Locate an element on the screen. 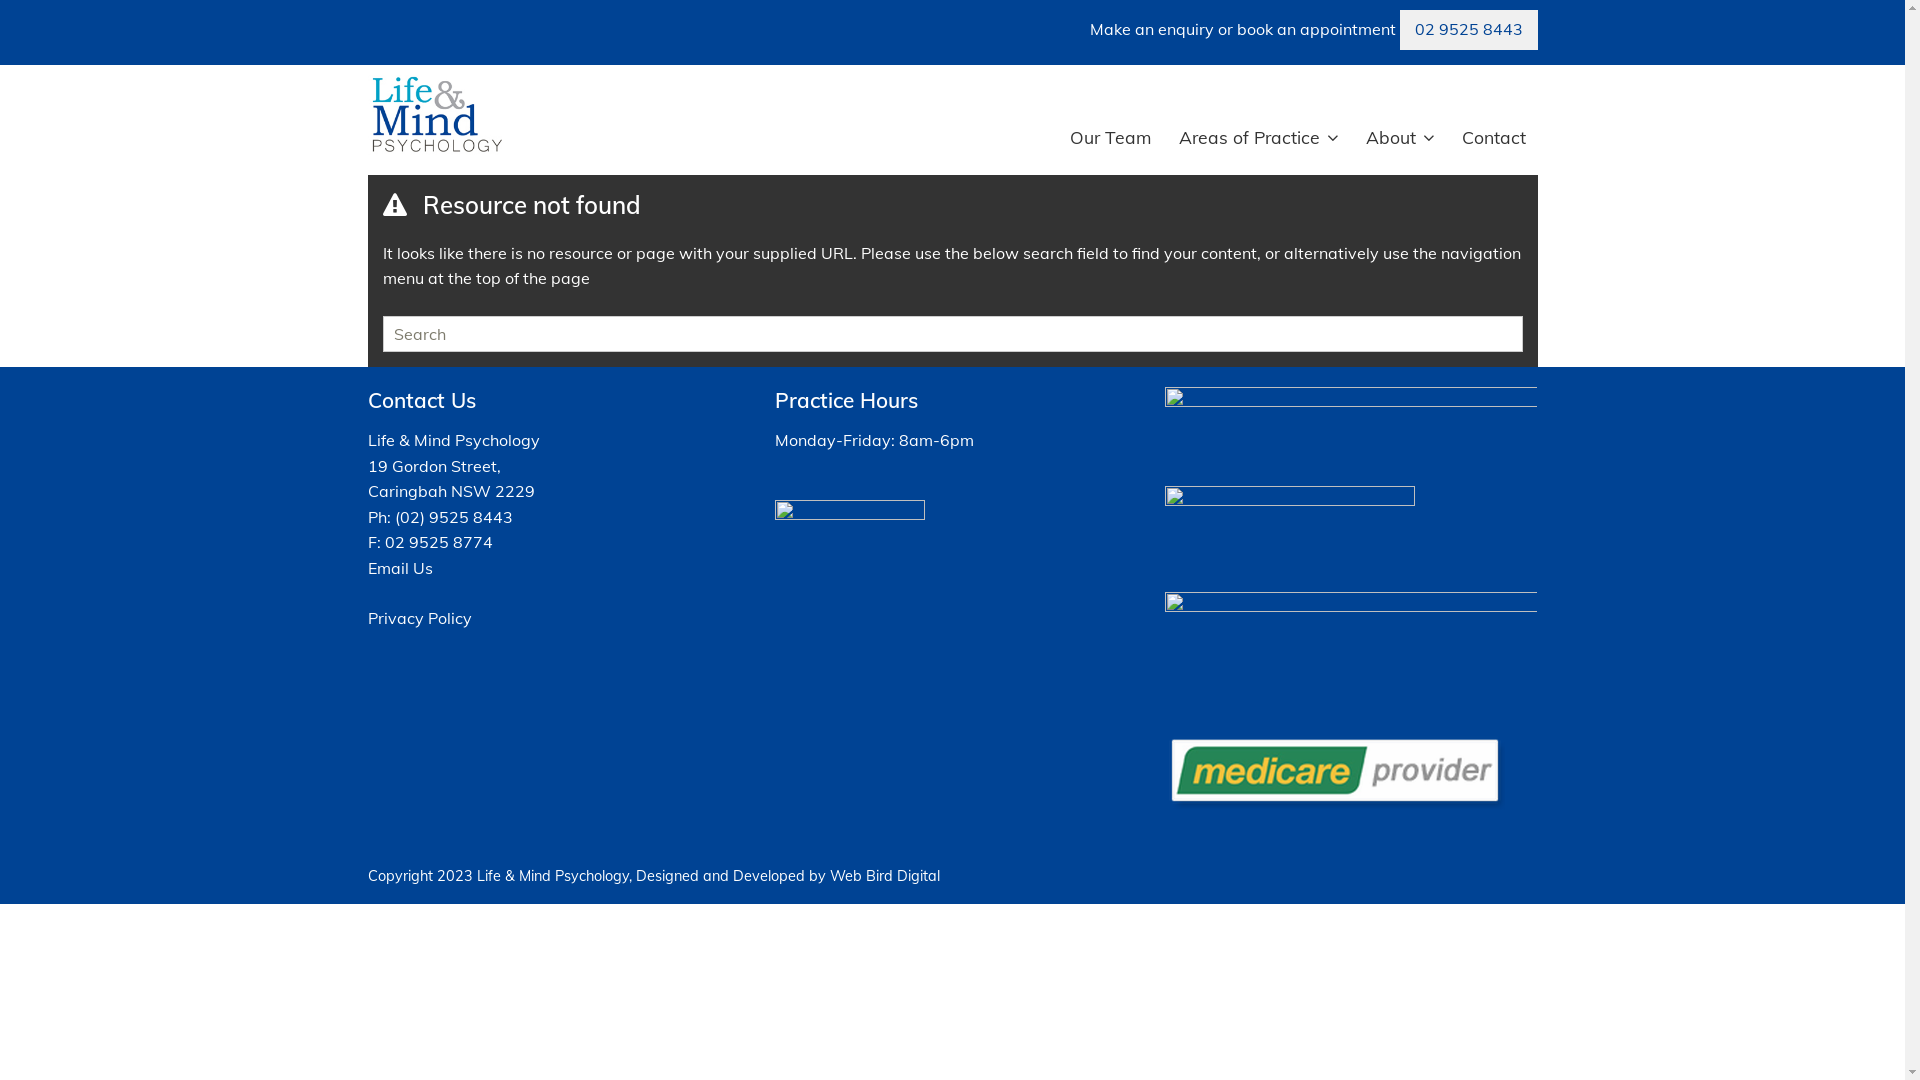 The image size is (1920, 1080). Search for: is located at coordinates (952, 334).